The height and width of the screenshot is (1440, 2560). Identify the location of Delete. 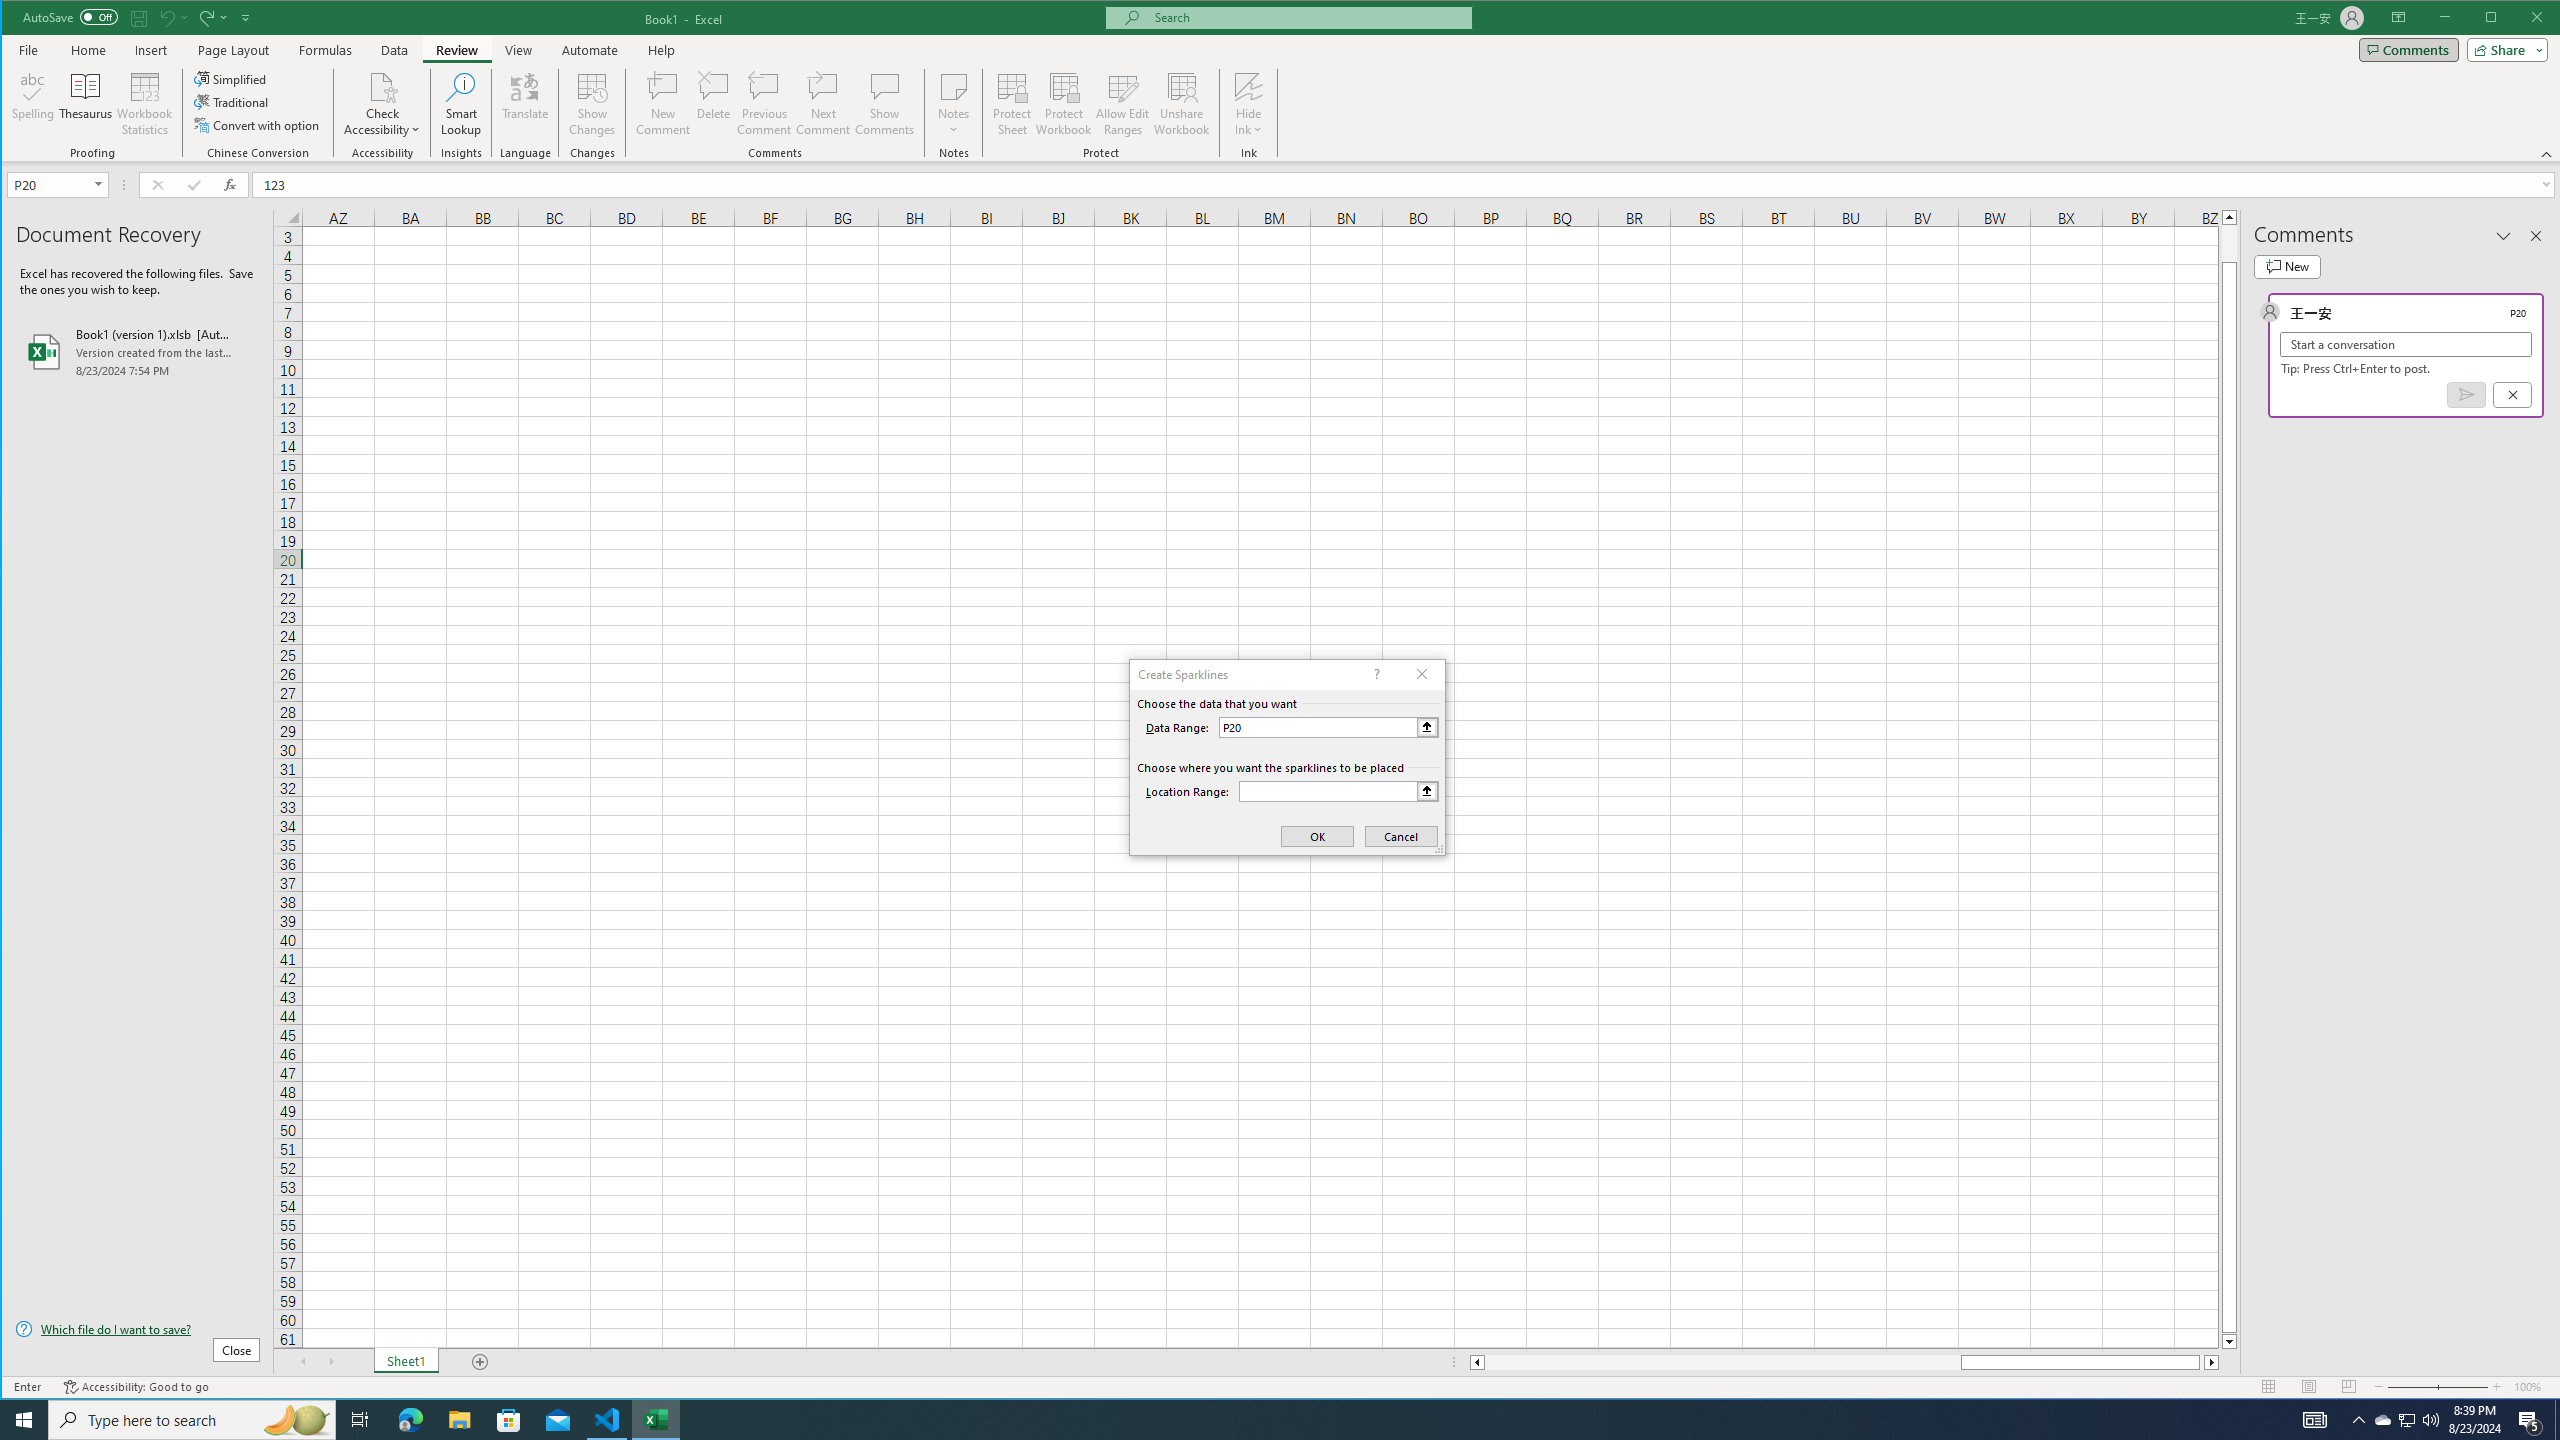
(714, 104).